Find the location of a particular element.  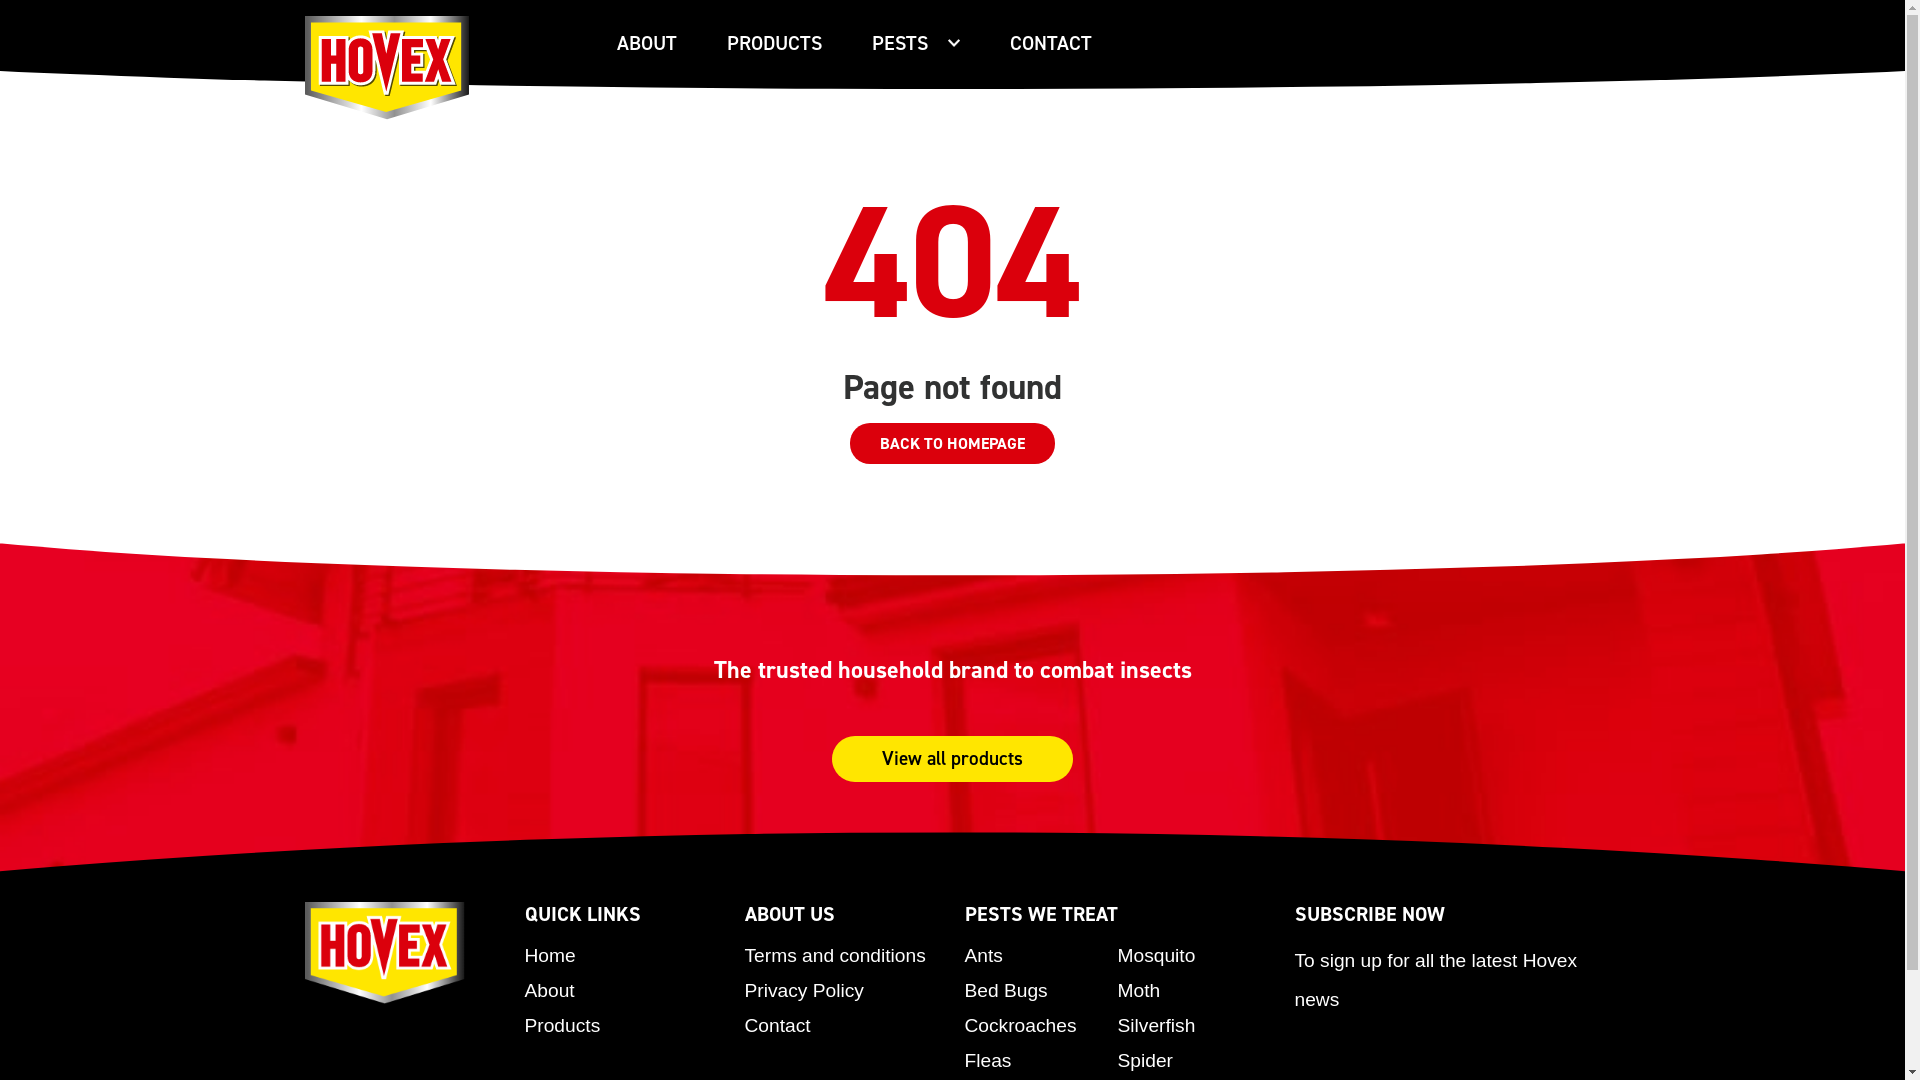

Moth is located at coordinates (1140, 990).